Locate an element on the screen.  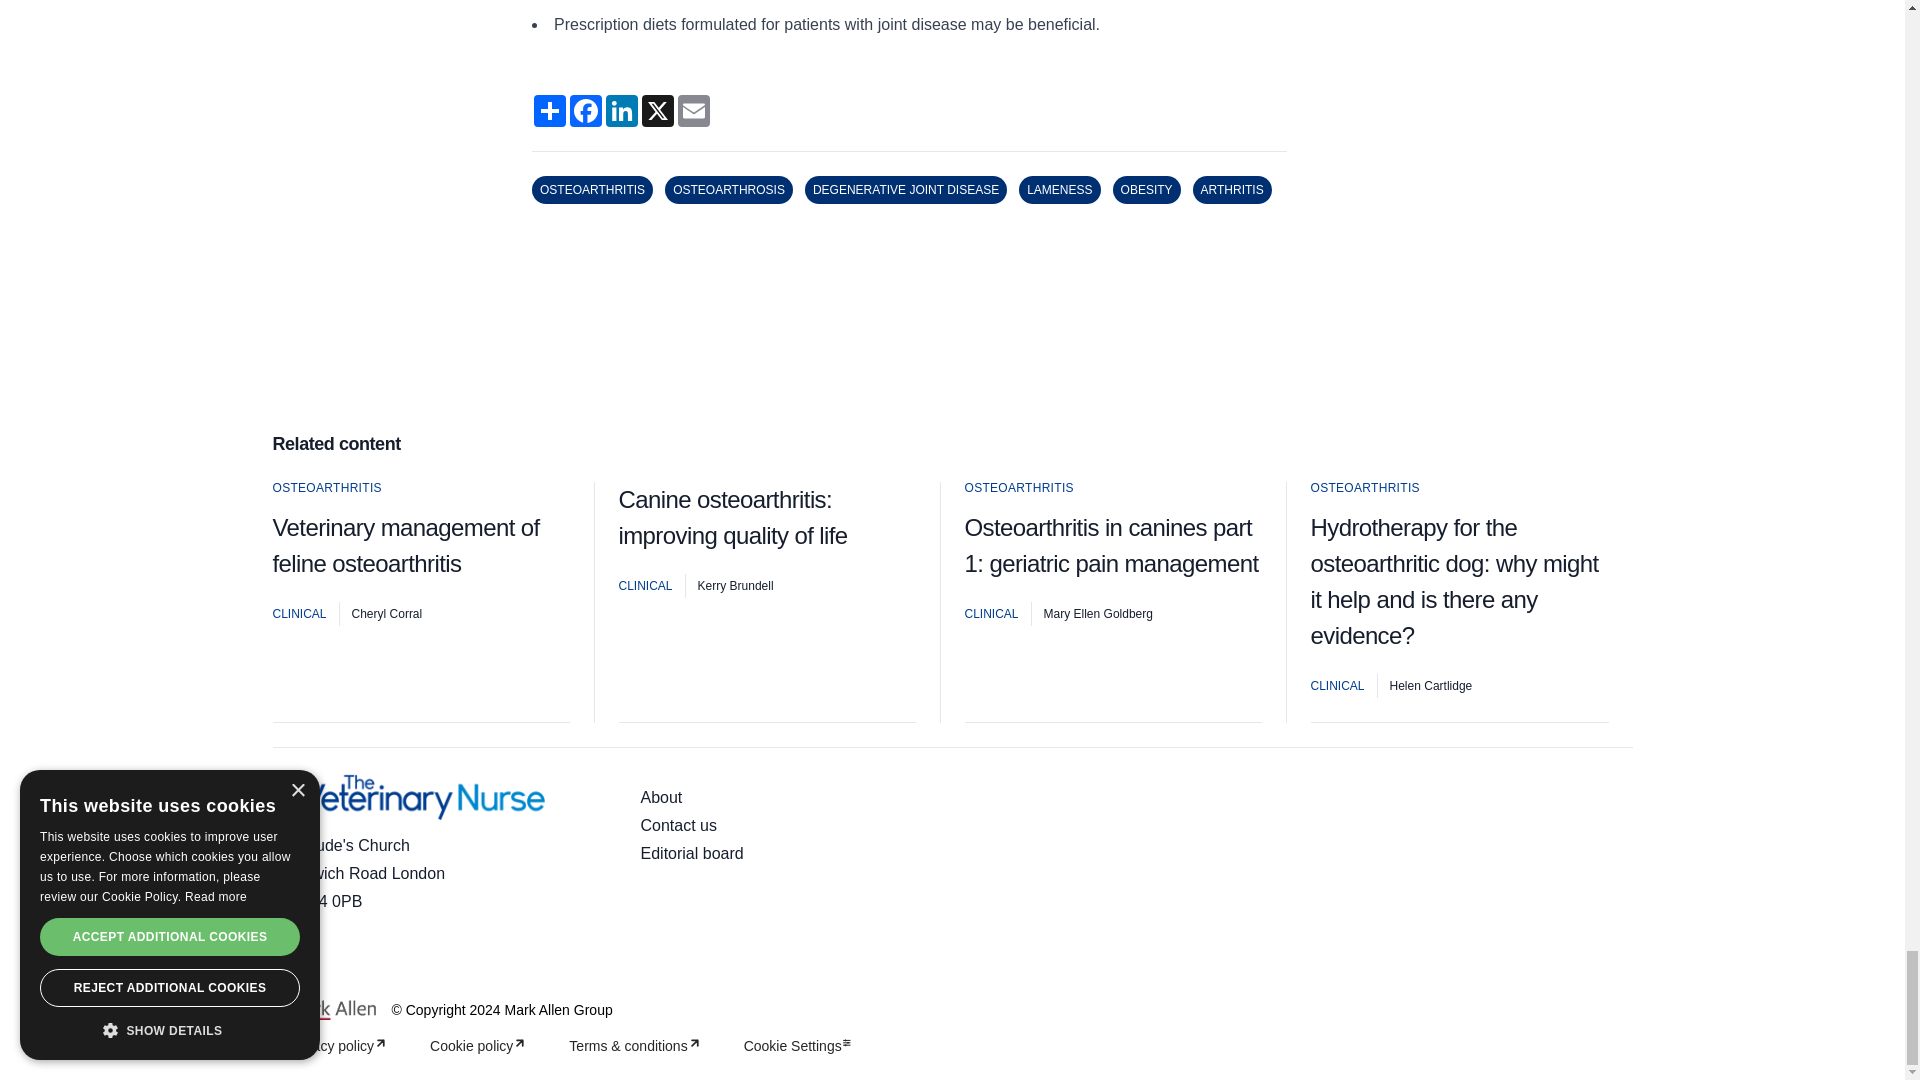
3rd party ad content is located at coordinates (951, 336).